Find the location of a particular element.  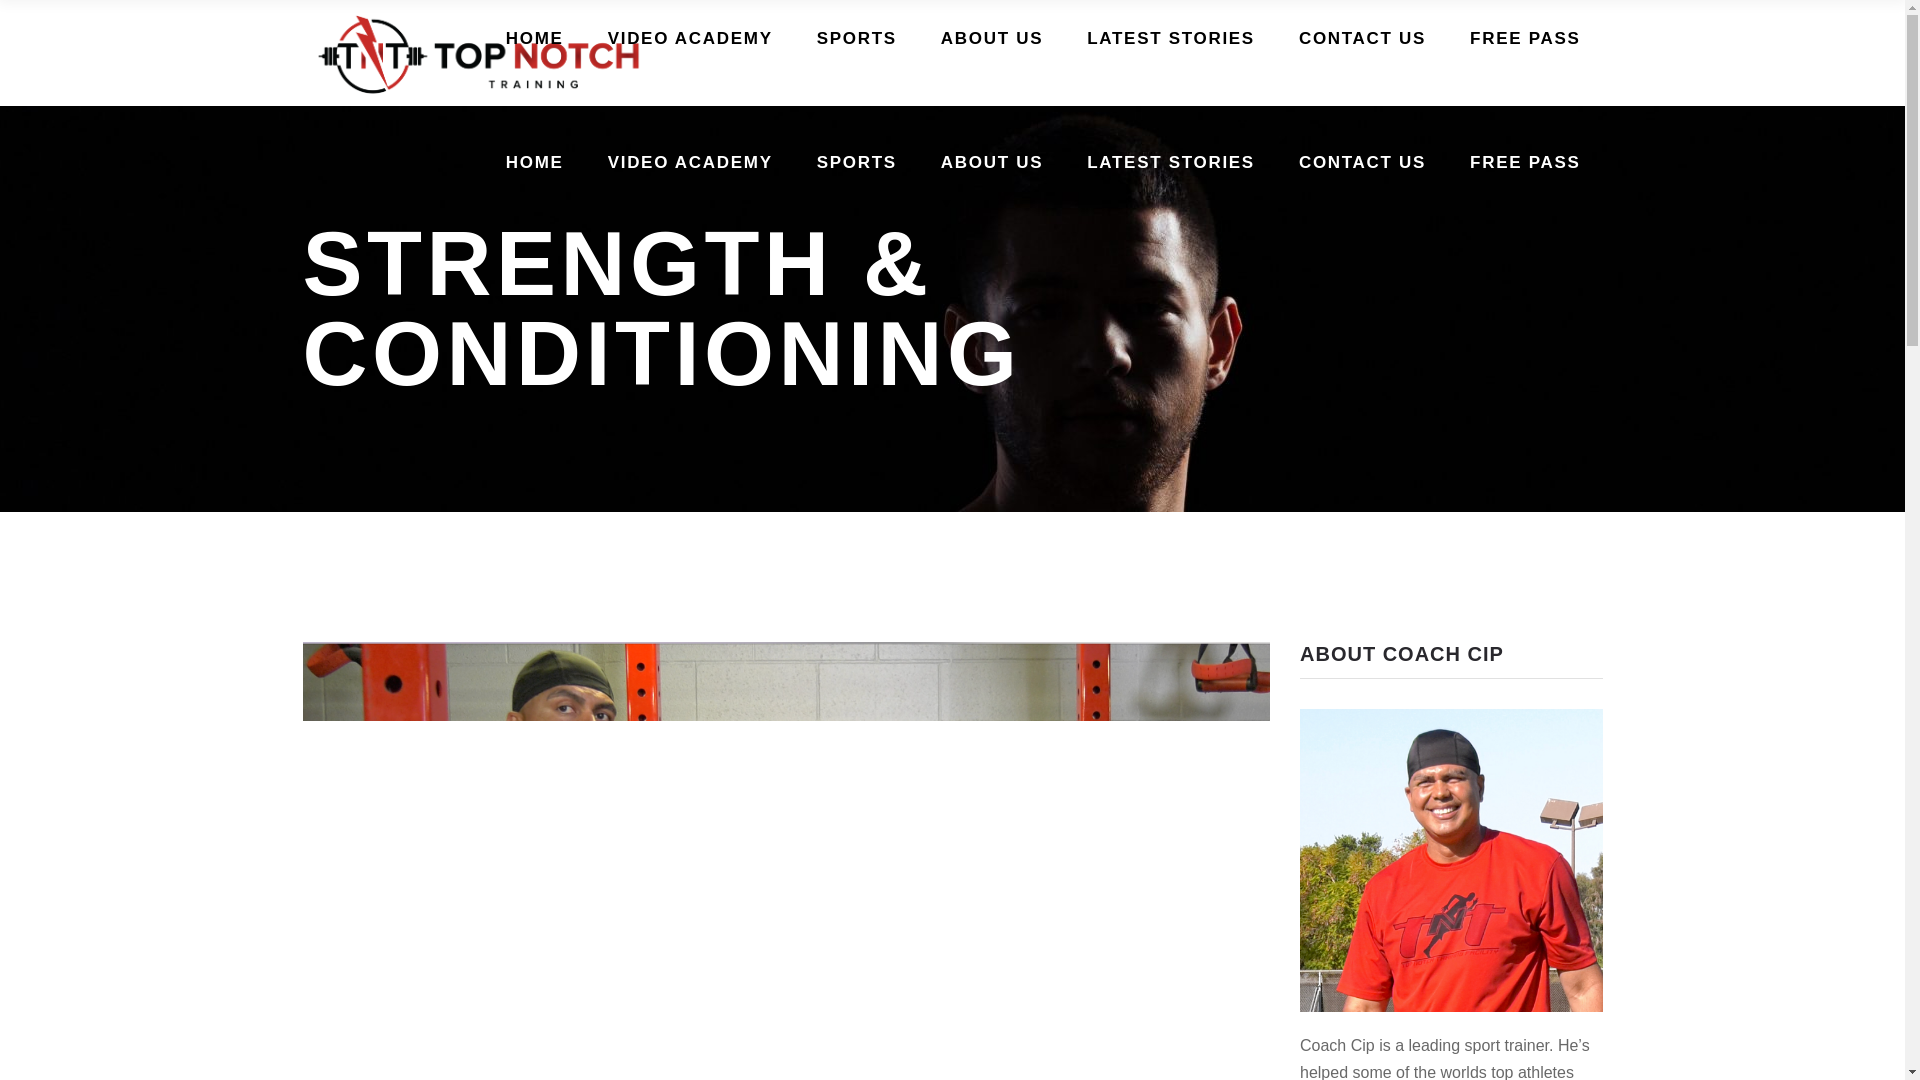

VIDEO ACADEMY is located at coordinates (690, 35).